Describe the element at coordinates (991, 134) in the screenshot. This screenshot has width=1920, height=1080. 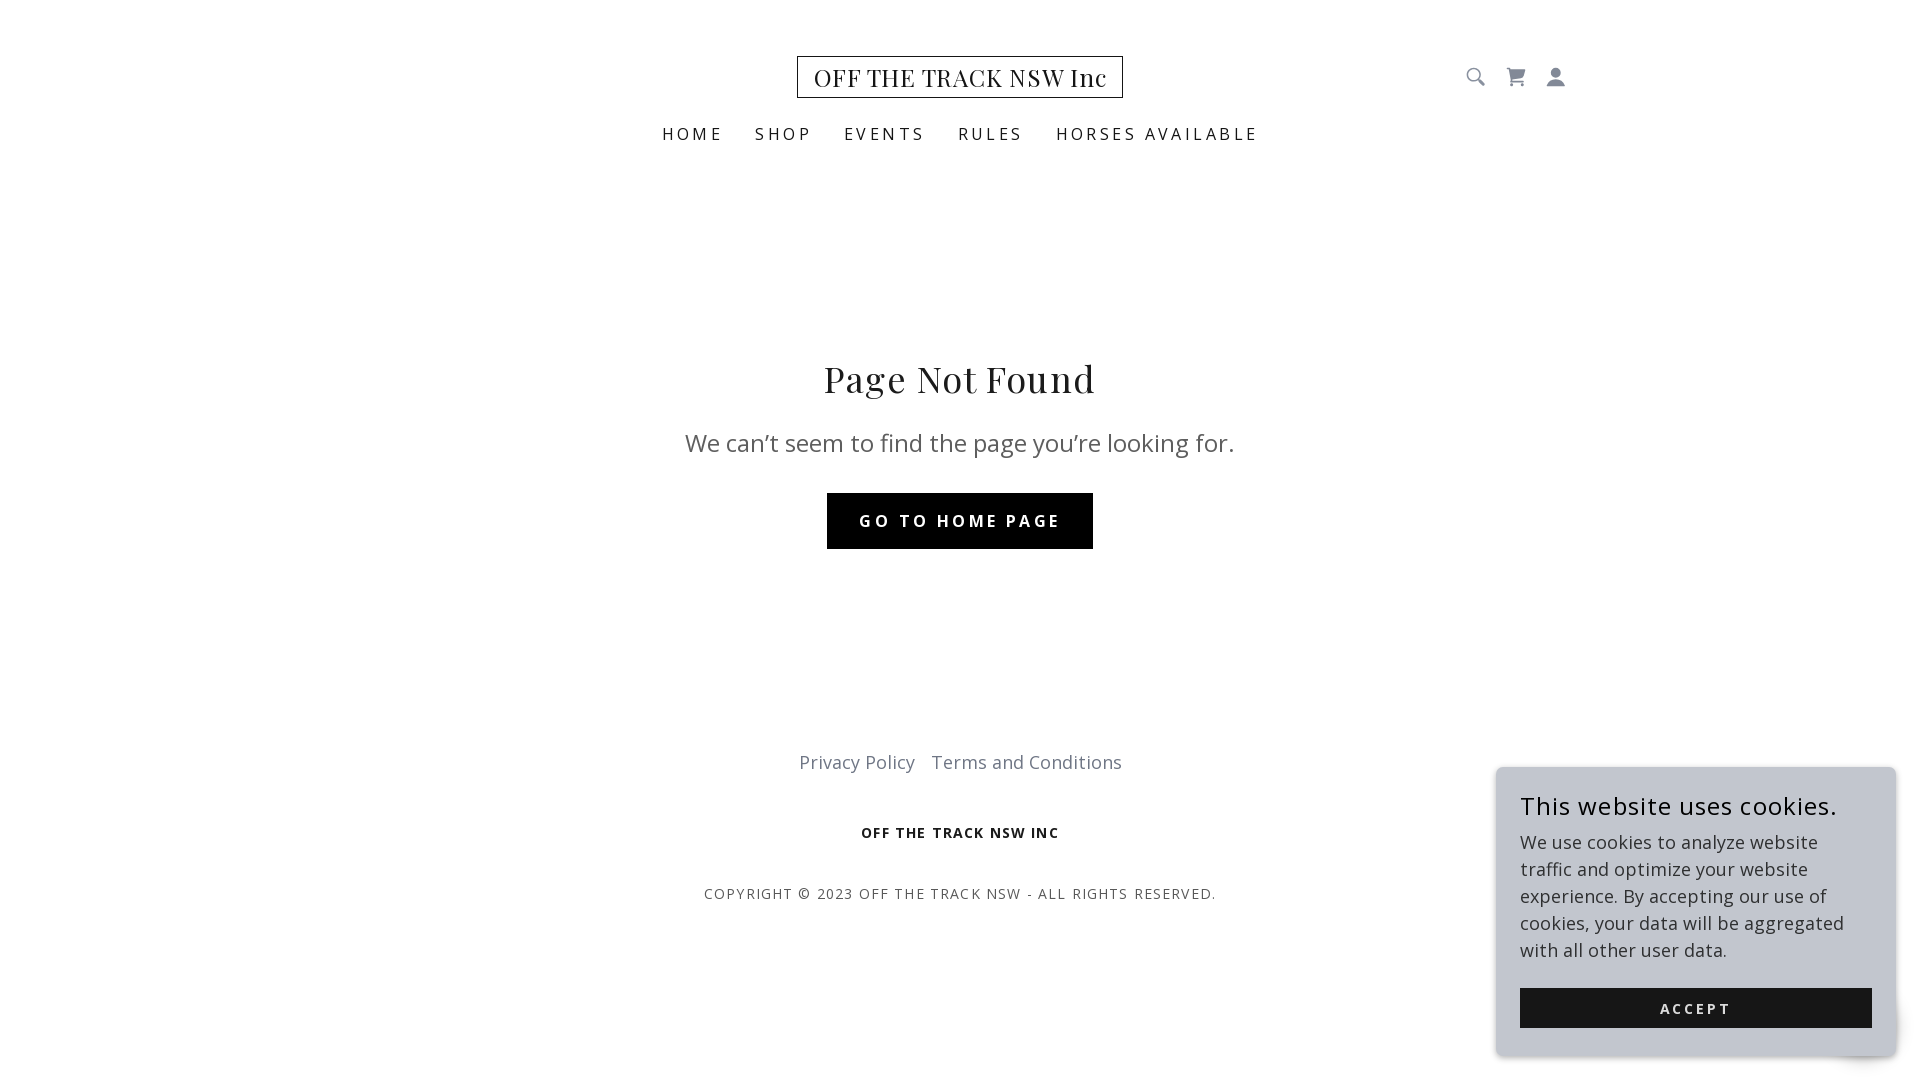
I see `RULES` at that location.